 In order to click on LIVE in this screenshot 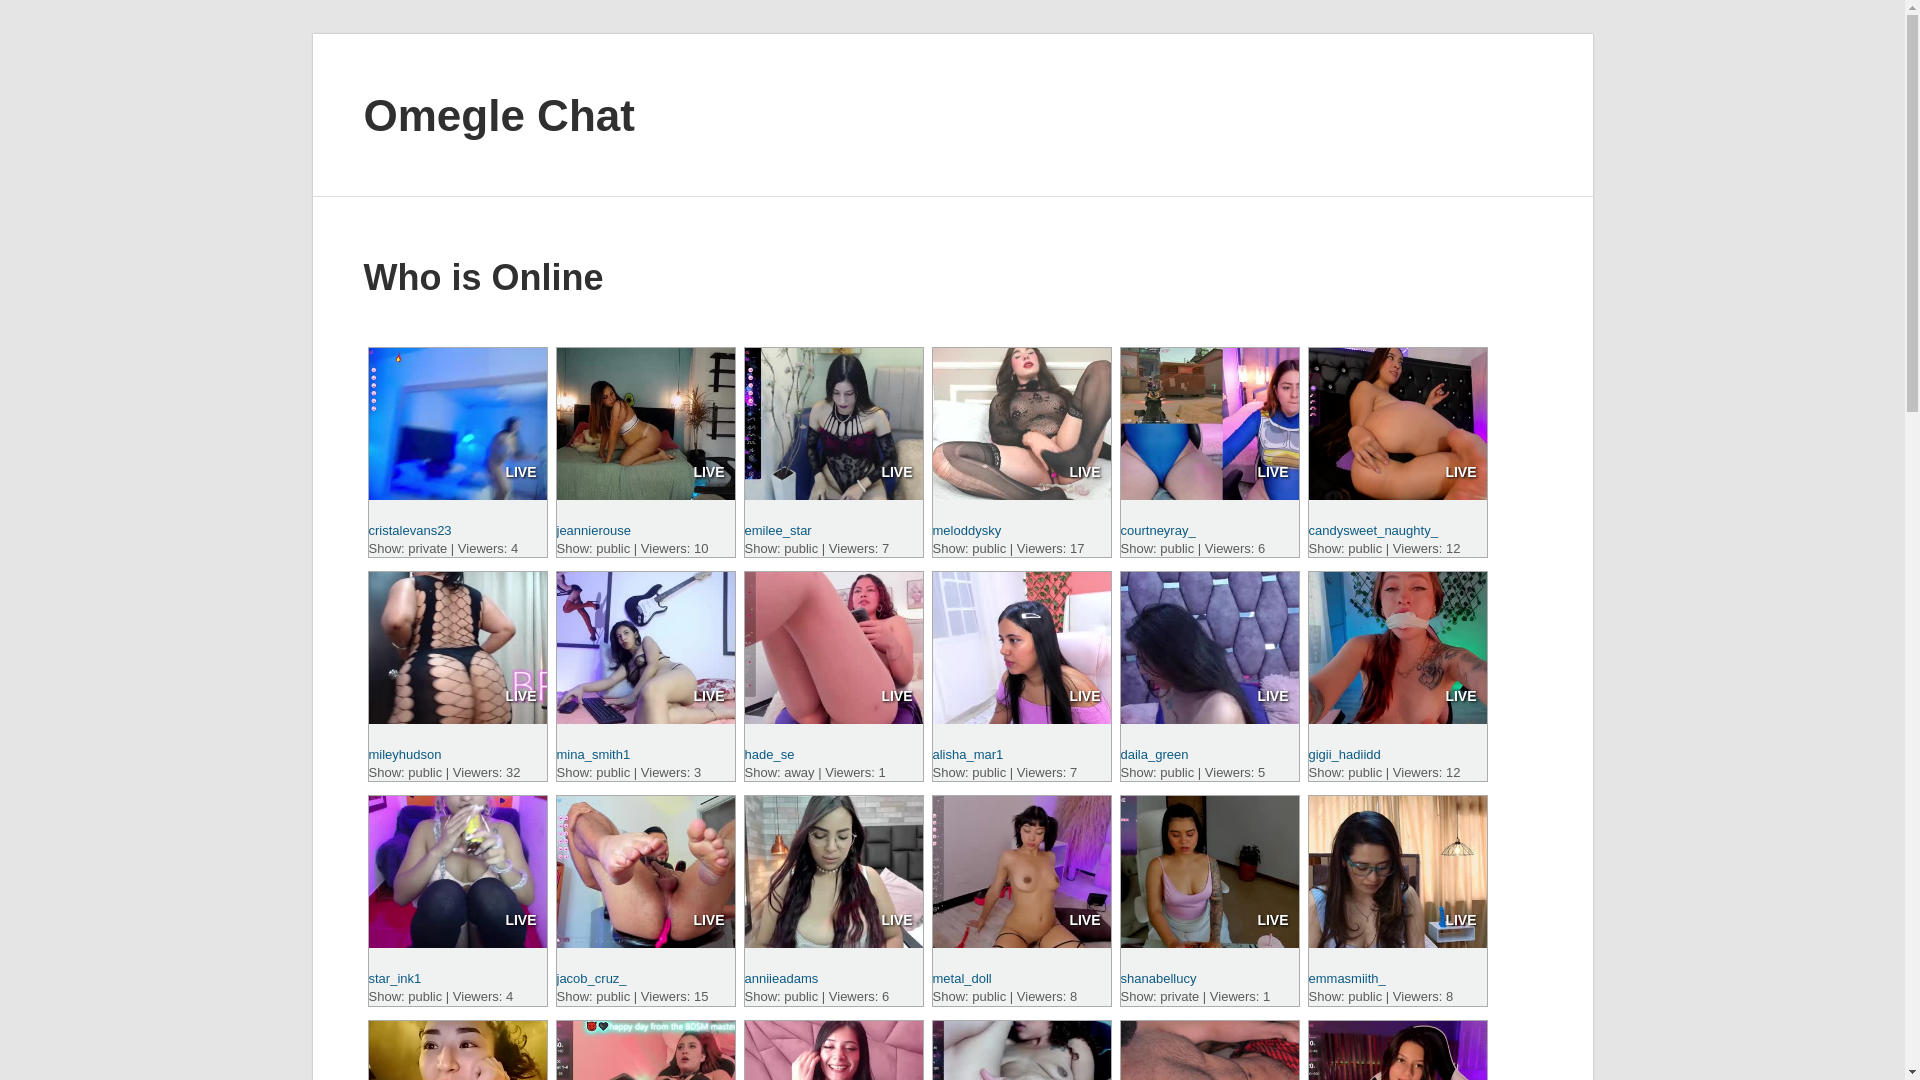, I will do `click(708, 696)`.